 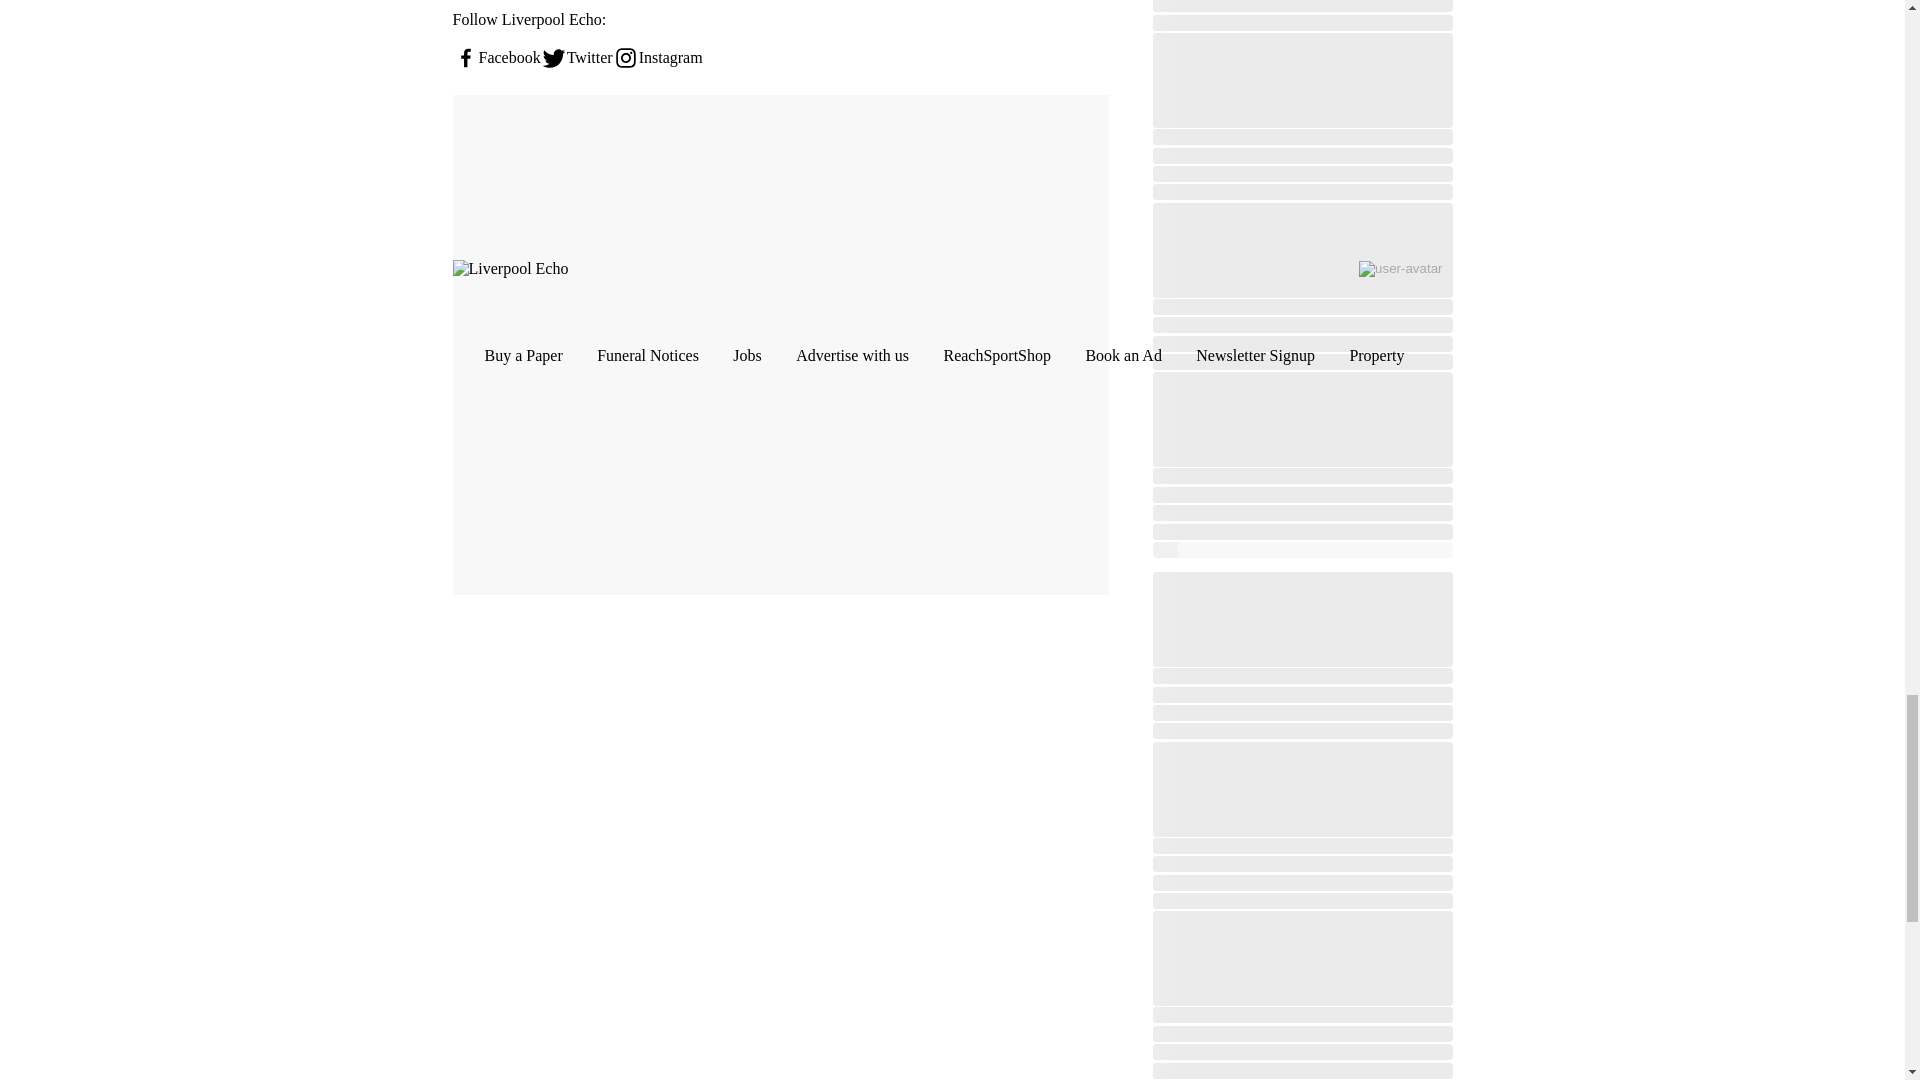 I want to click on Twitter, so click(x=576, y=58).